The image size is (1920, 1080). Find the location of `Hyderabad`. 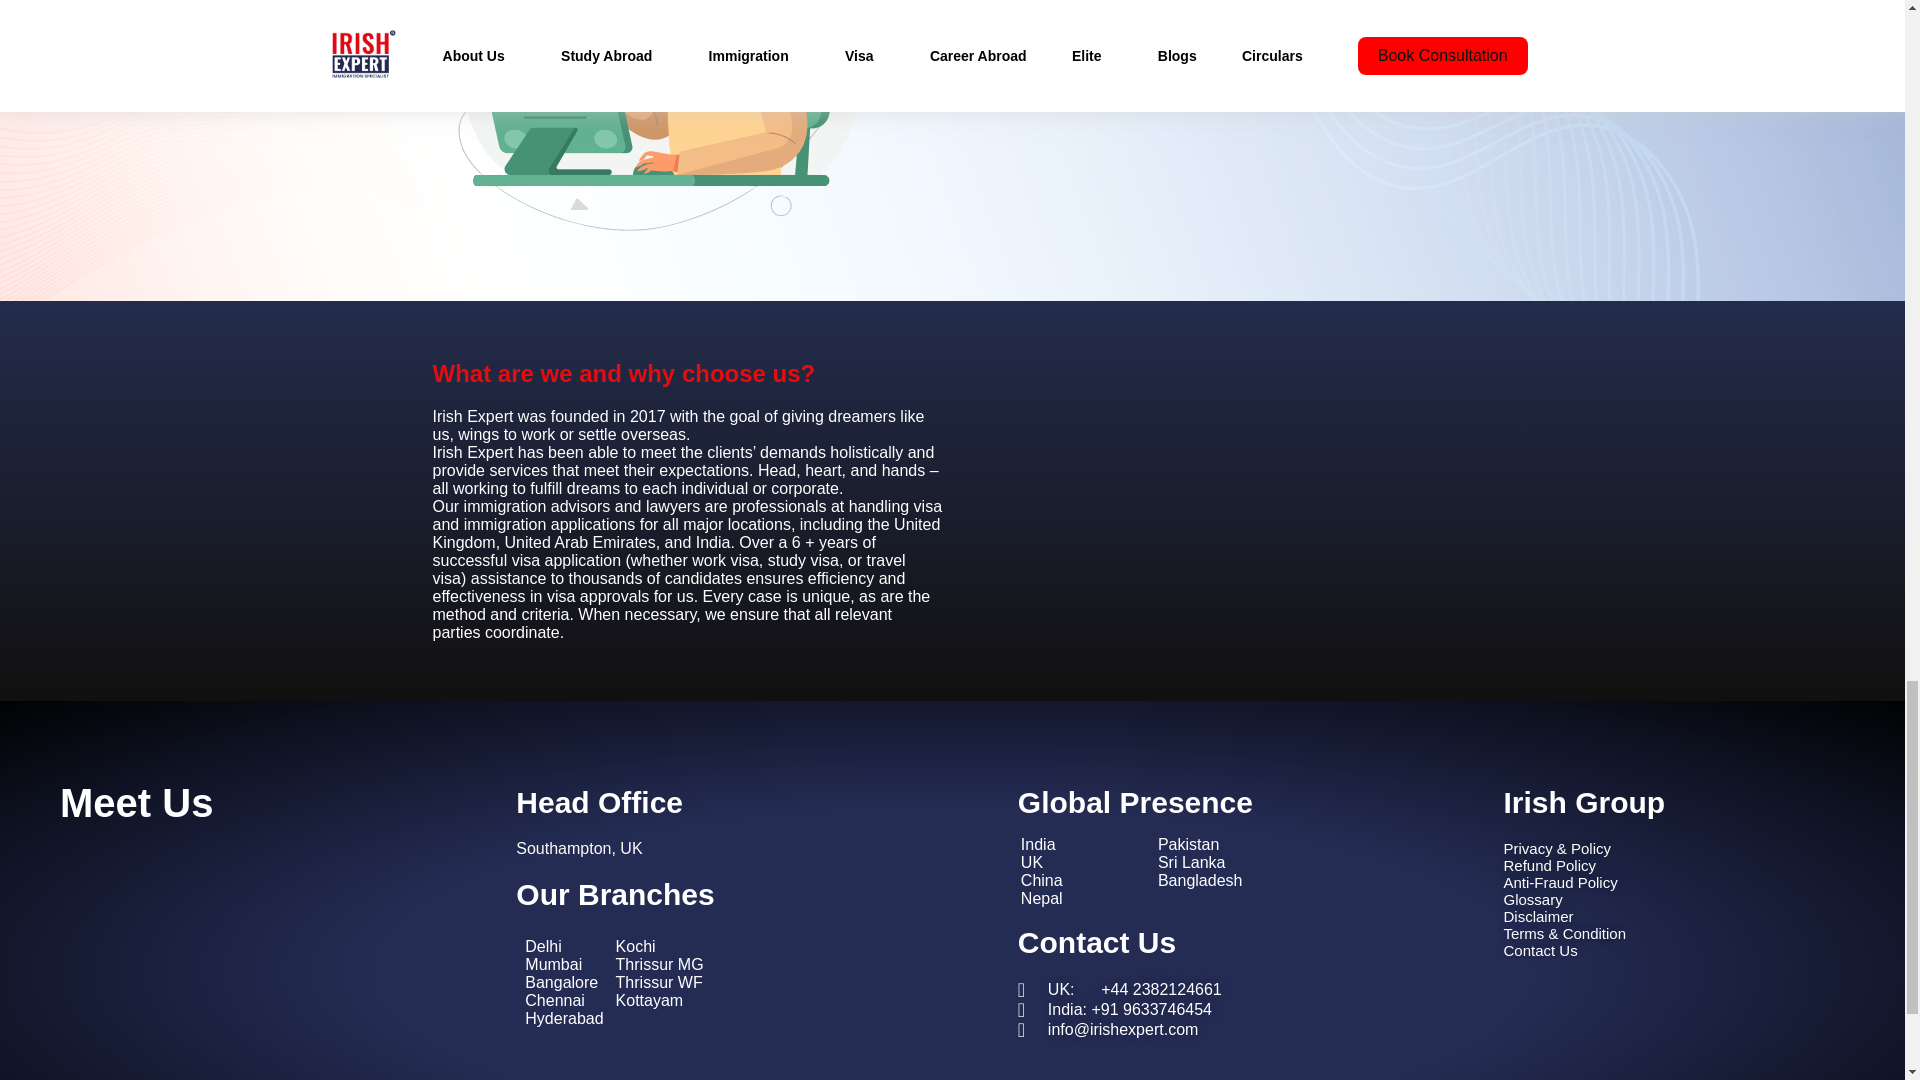

Hyderabad is located at coordinates (563, 1018).